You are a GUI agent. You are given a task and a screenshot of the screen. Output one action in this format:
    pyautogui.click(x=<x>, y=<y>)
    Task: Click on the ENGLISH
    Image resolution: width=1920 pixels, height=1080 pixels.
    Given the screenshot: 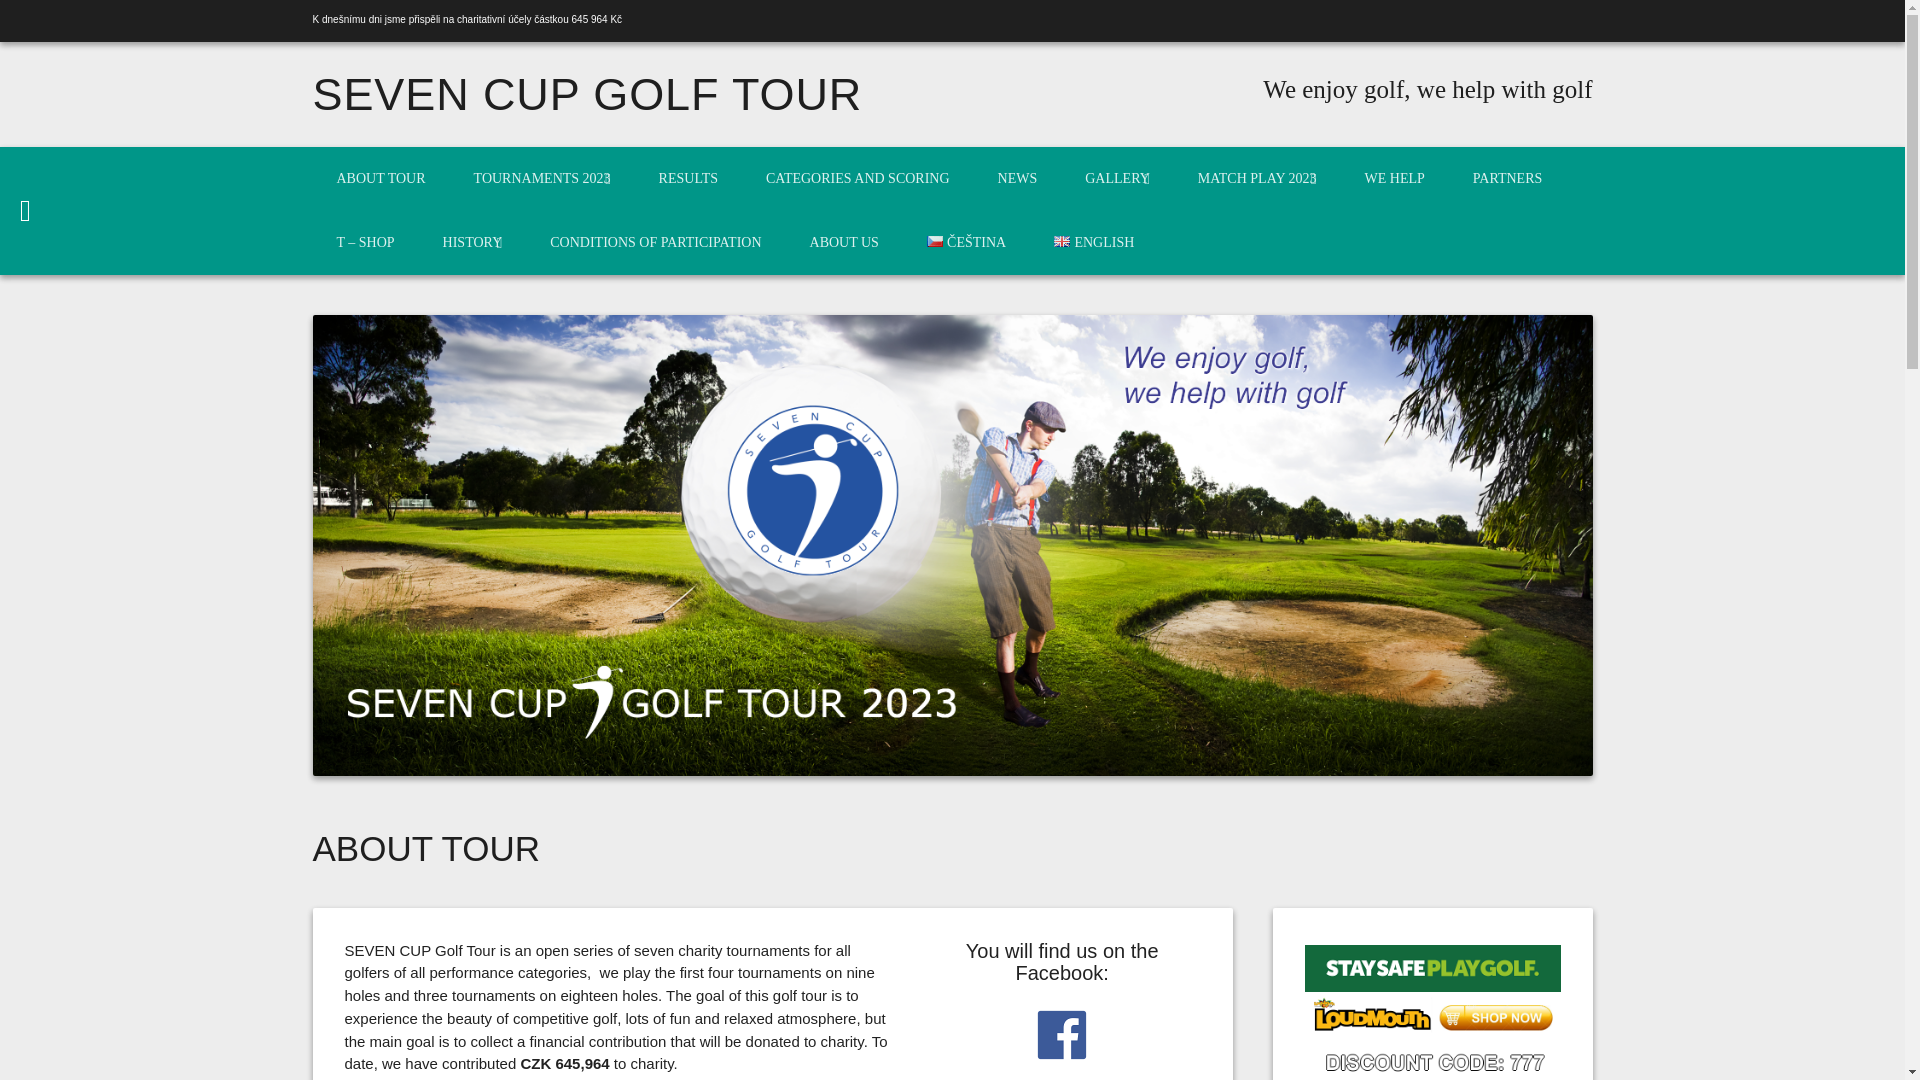 What is the action you would take?
    pyautogui.click(x=1093, y=242)
    